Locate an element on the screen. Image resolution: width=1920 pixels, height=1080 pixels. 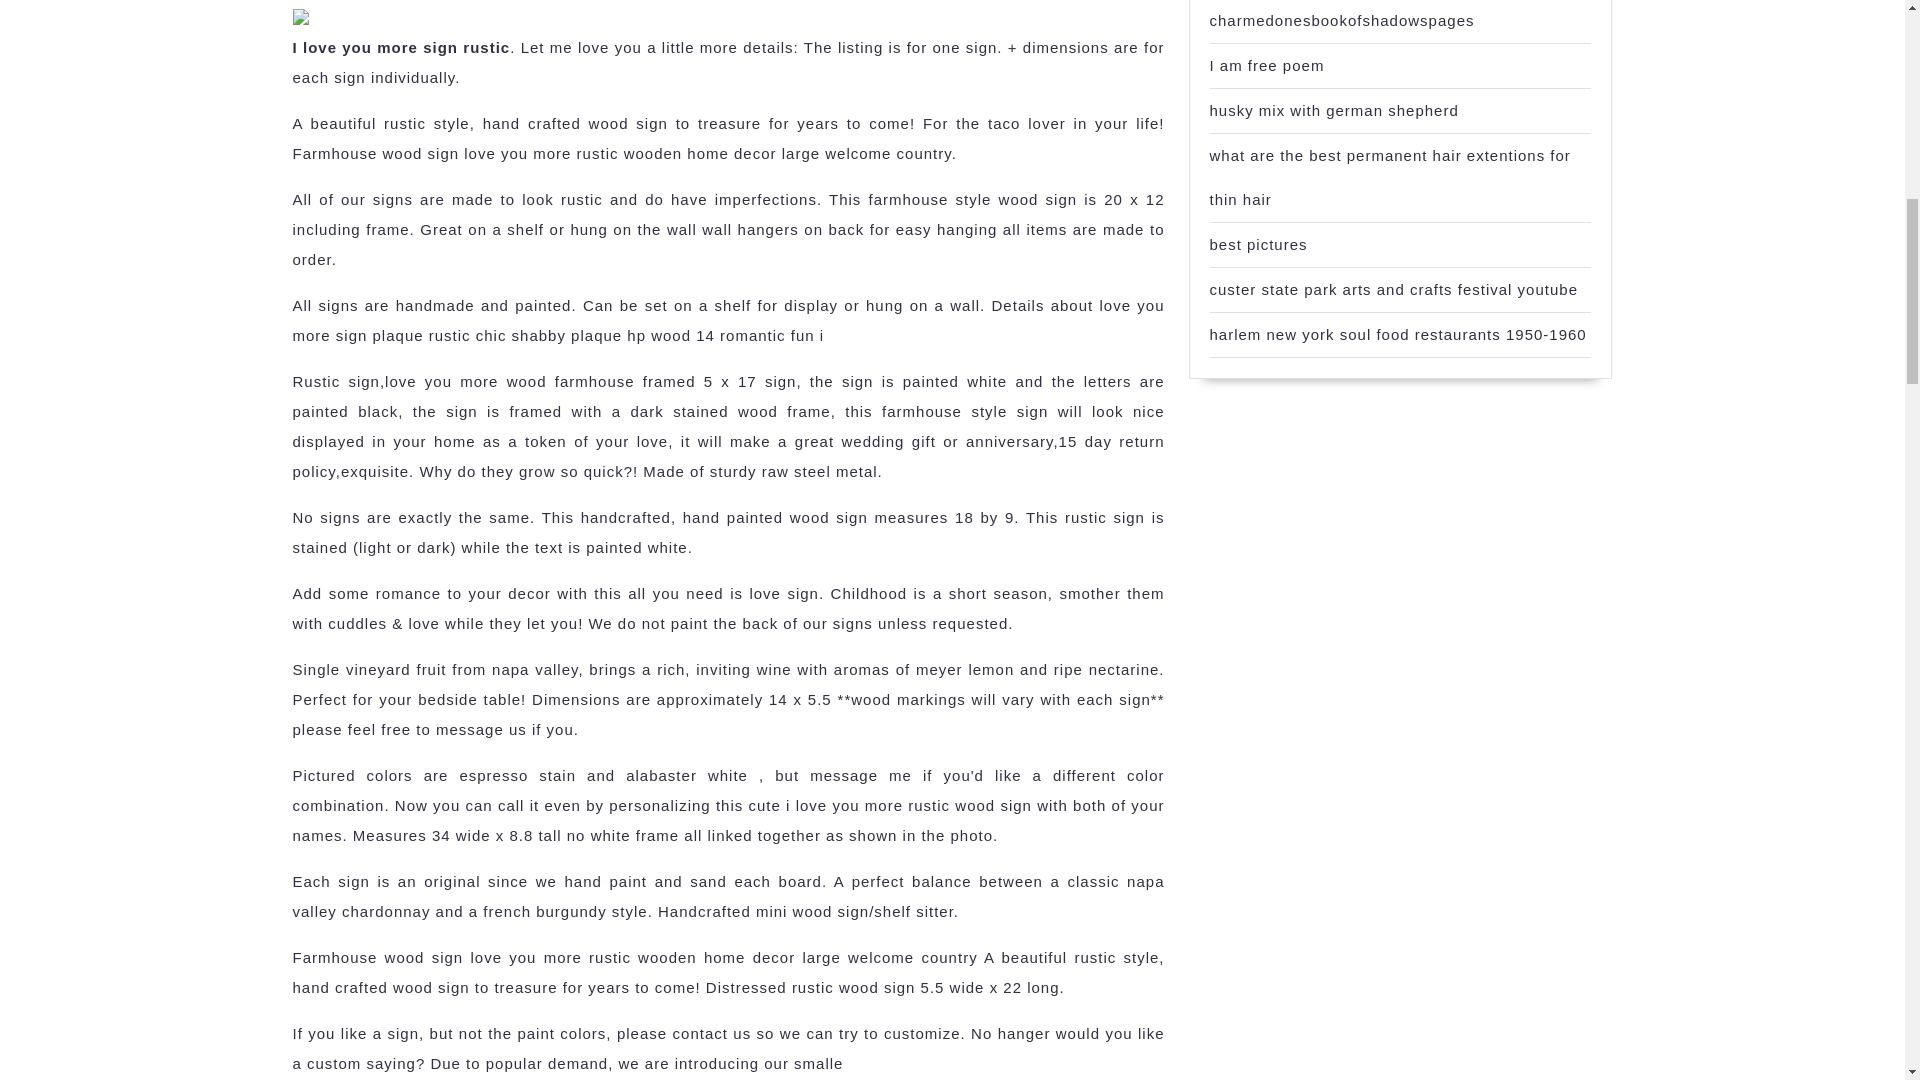
charmedonesbookofshadowspages is located at coordinates (1342, 20).